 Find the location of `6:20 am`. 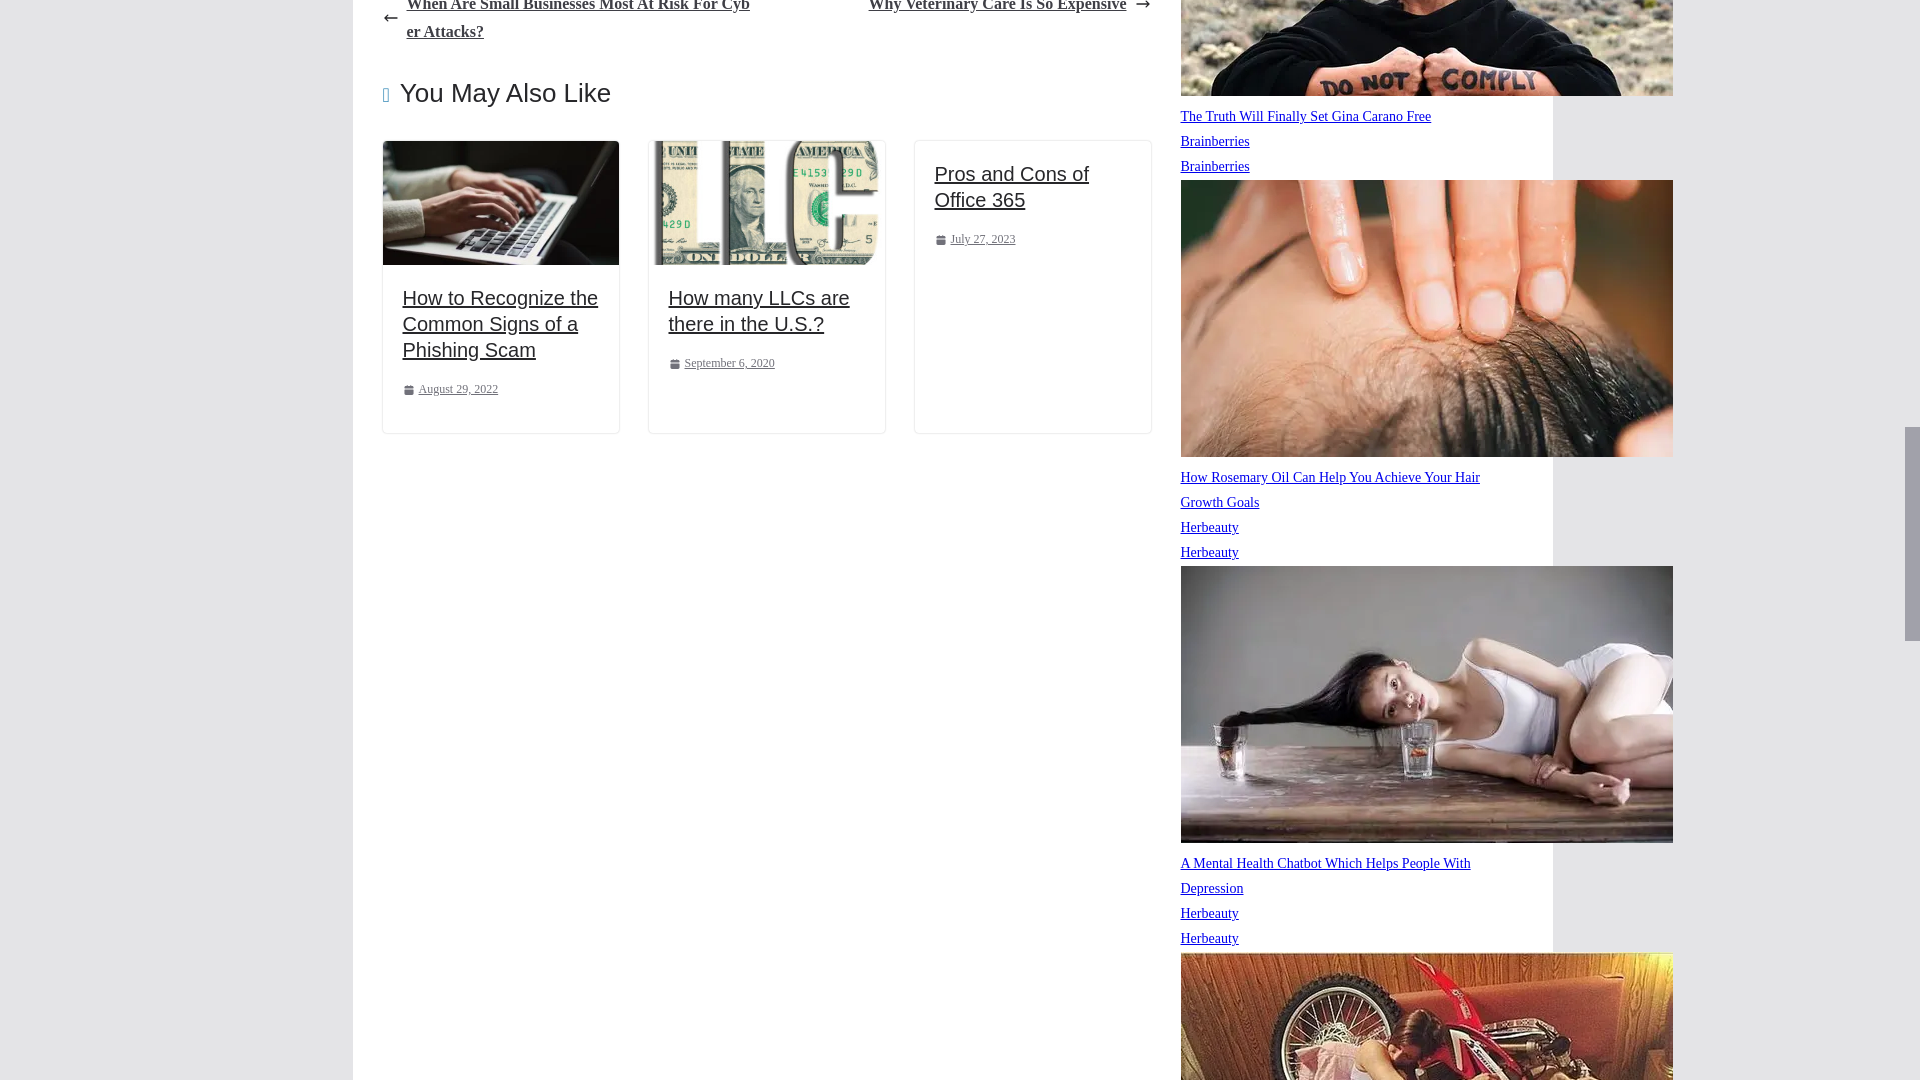

6:20 am is located at coordinates (449, 390).